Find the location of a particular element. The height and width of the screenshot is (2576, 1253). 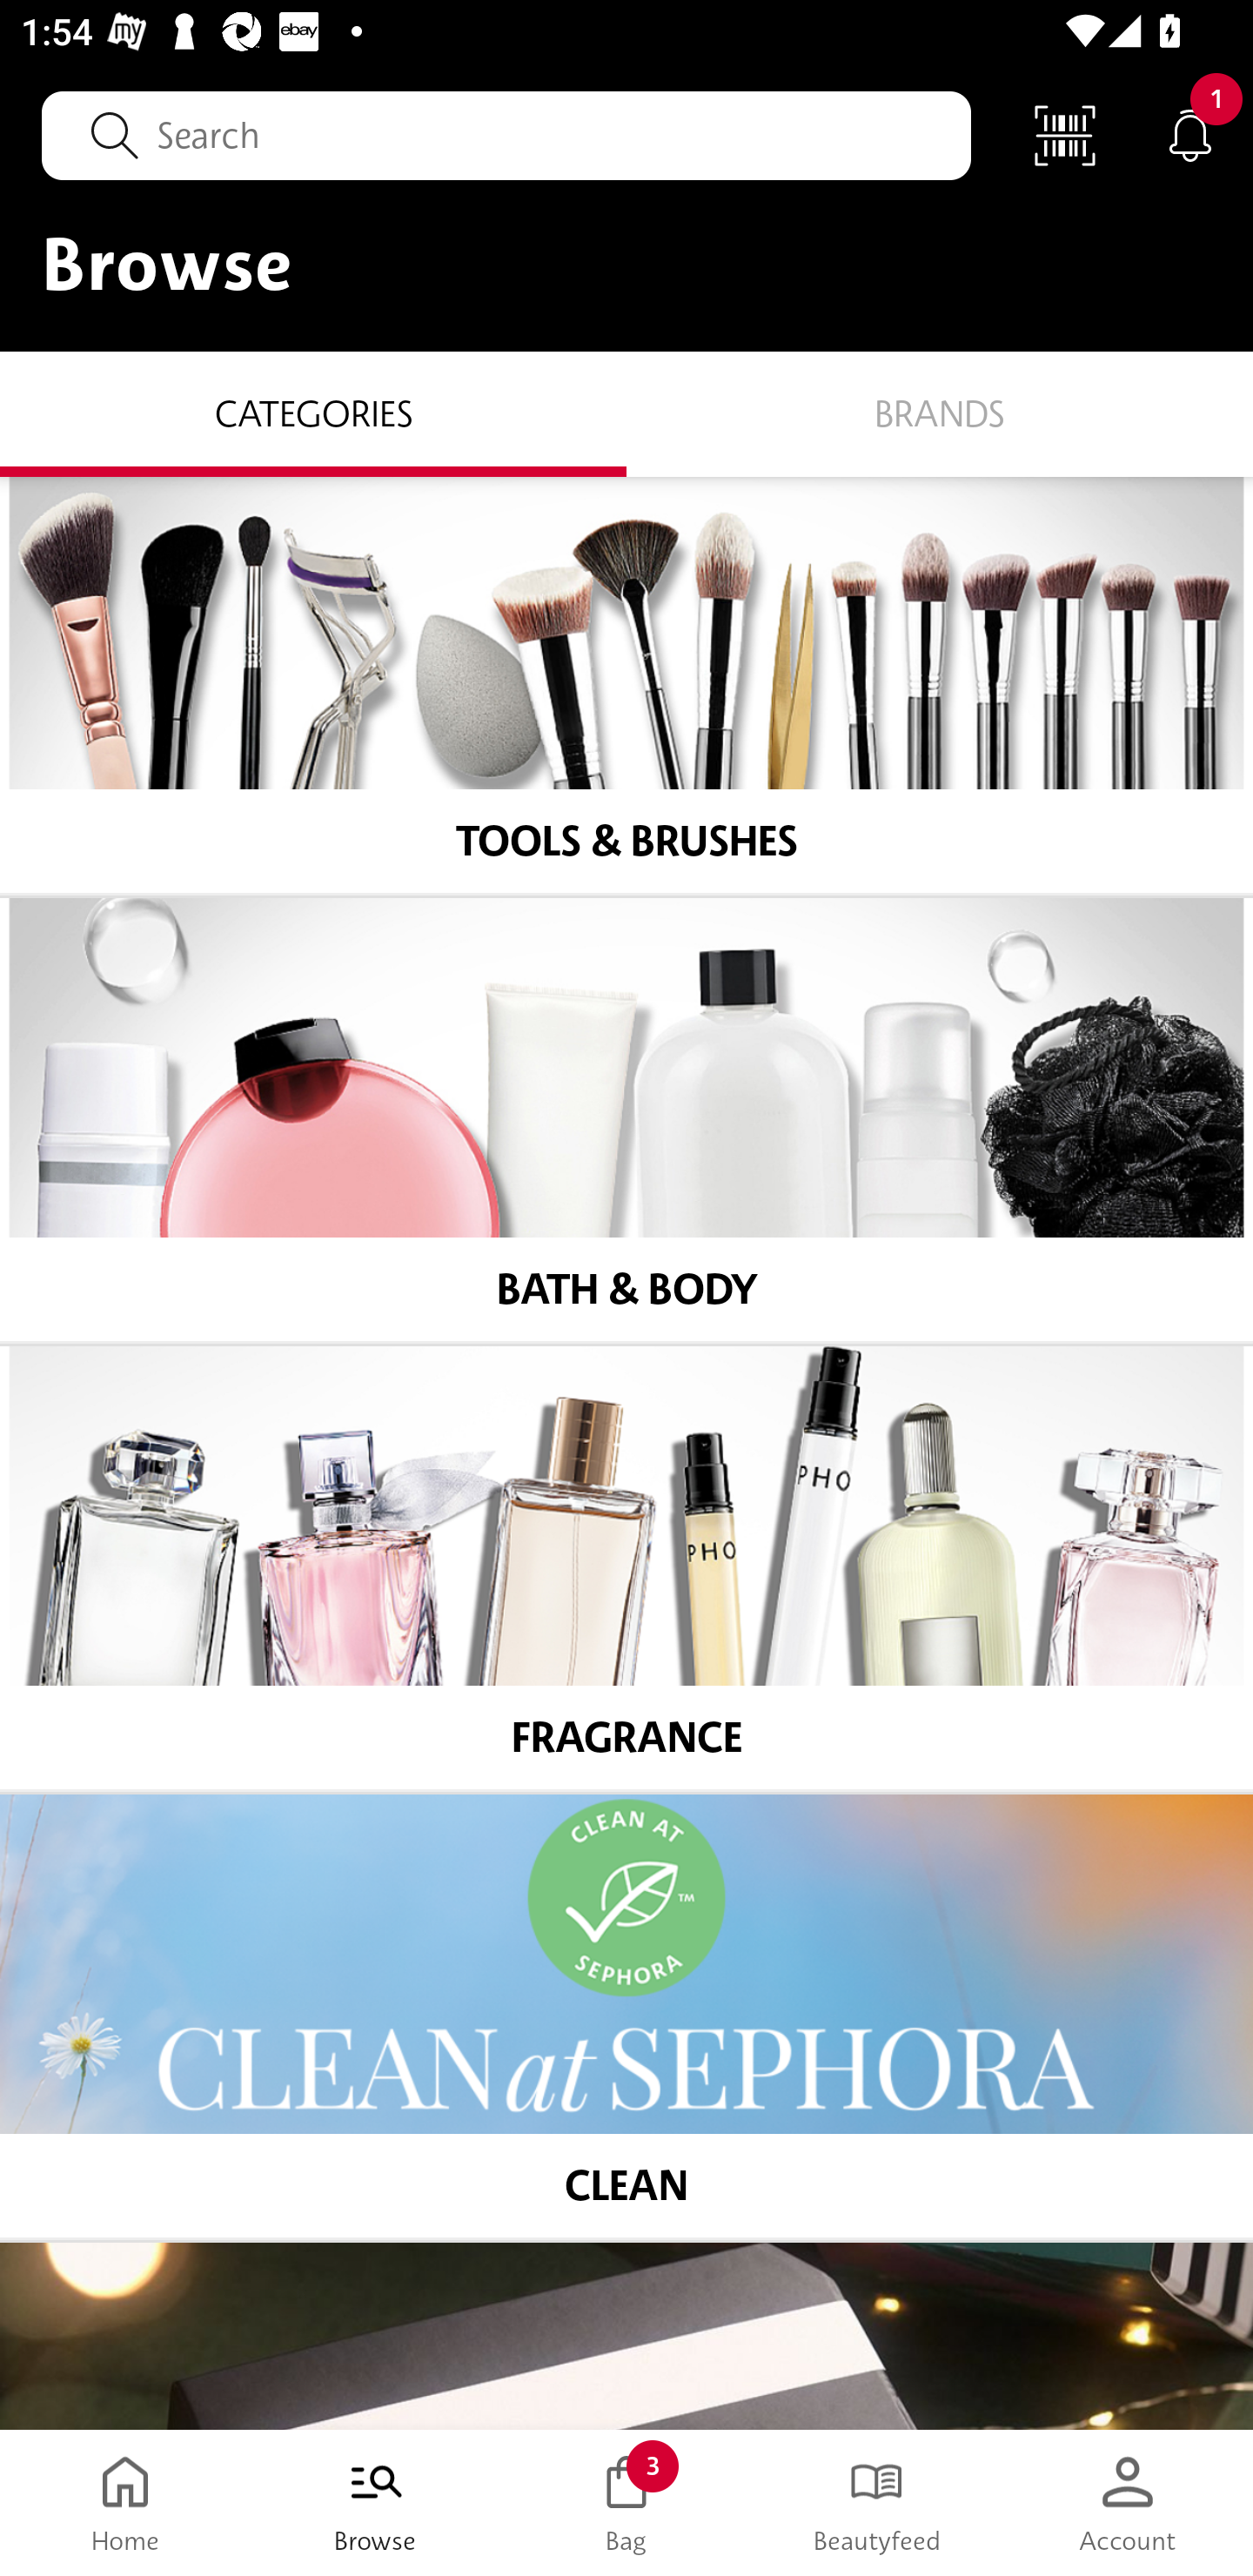

Brands BRANDS is located at coordinates (940, 413).